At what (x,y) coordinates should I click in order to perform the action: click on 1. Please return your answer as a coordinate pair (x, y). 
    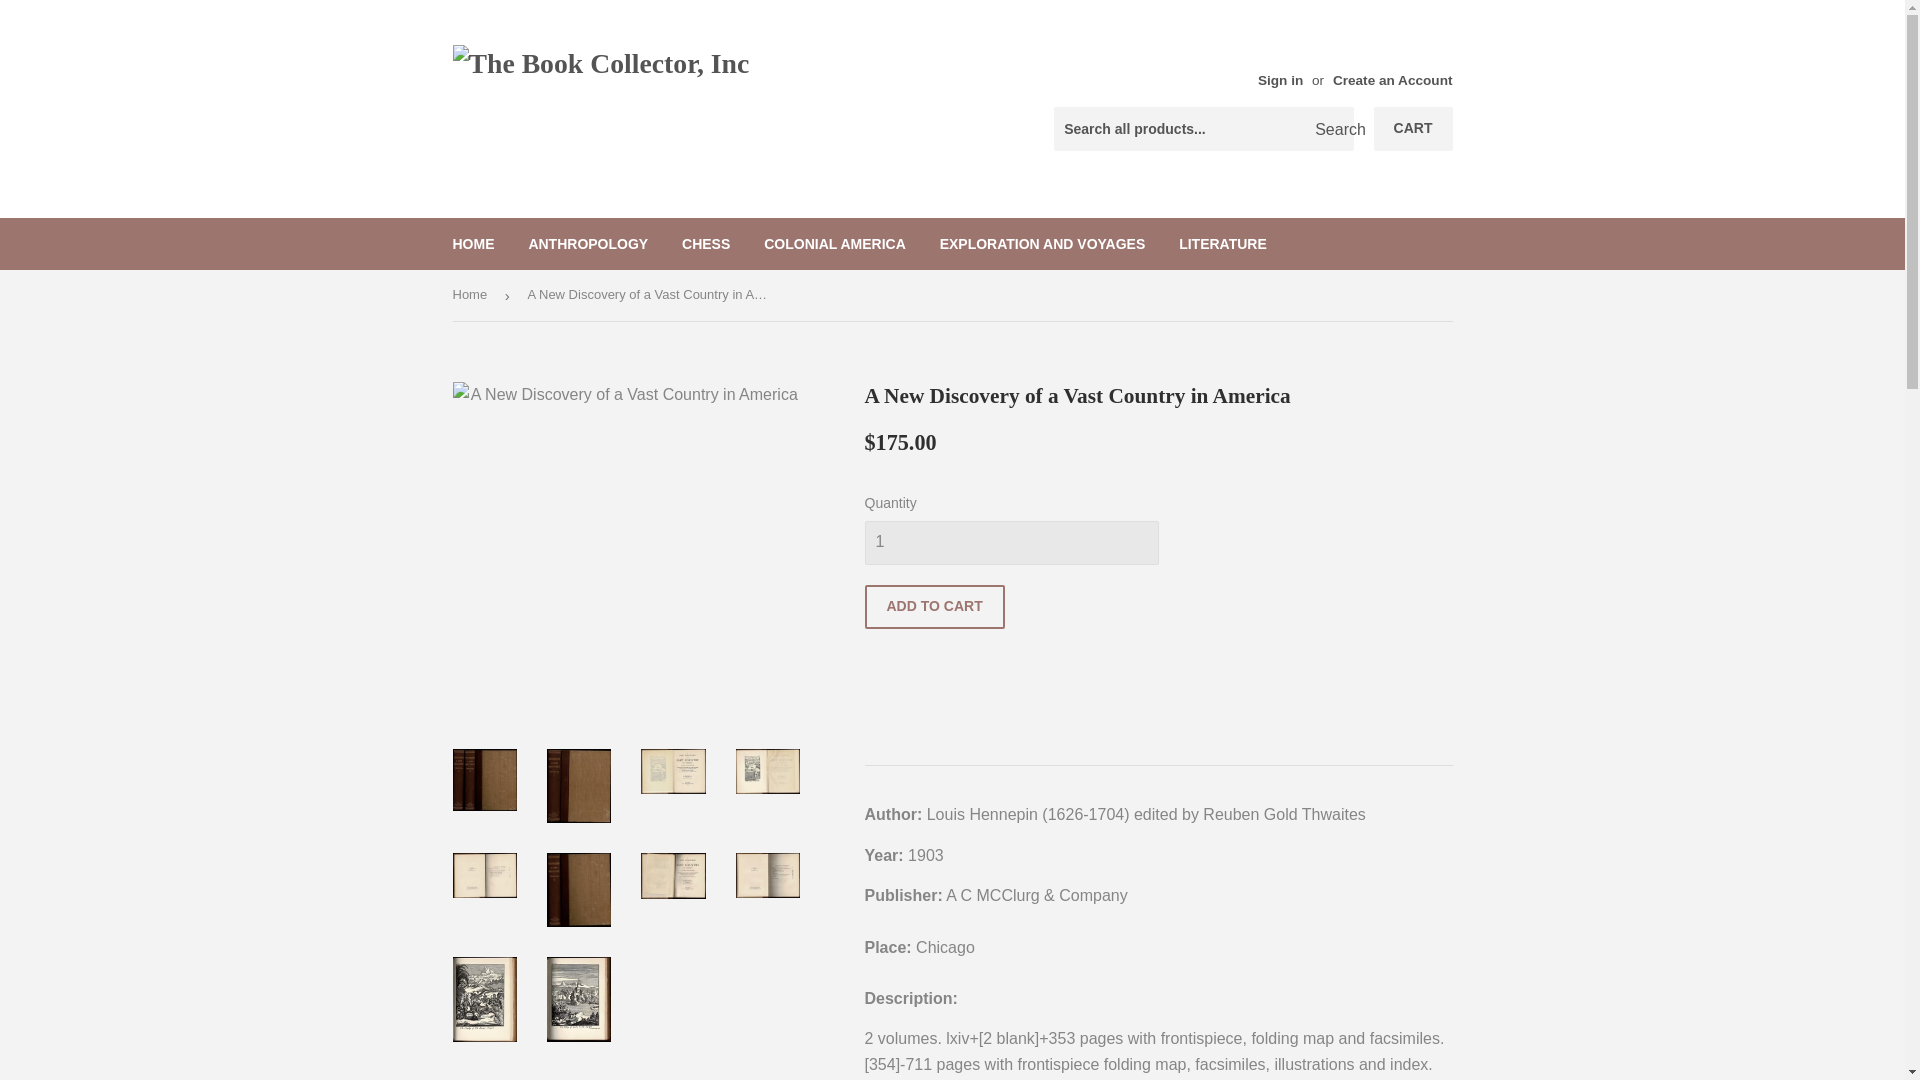
    Looking at the image, I should click on (1010, 542).